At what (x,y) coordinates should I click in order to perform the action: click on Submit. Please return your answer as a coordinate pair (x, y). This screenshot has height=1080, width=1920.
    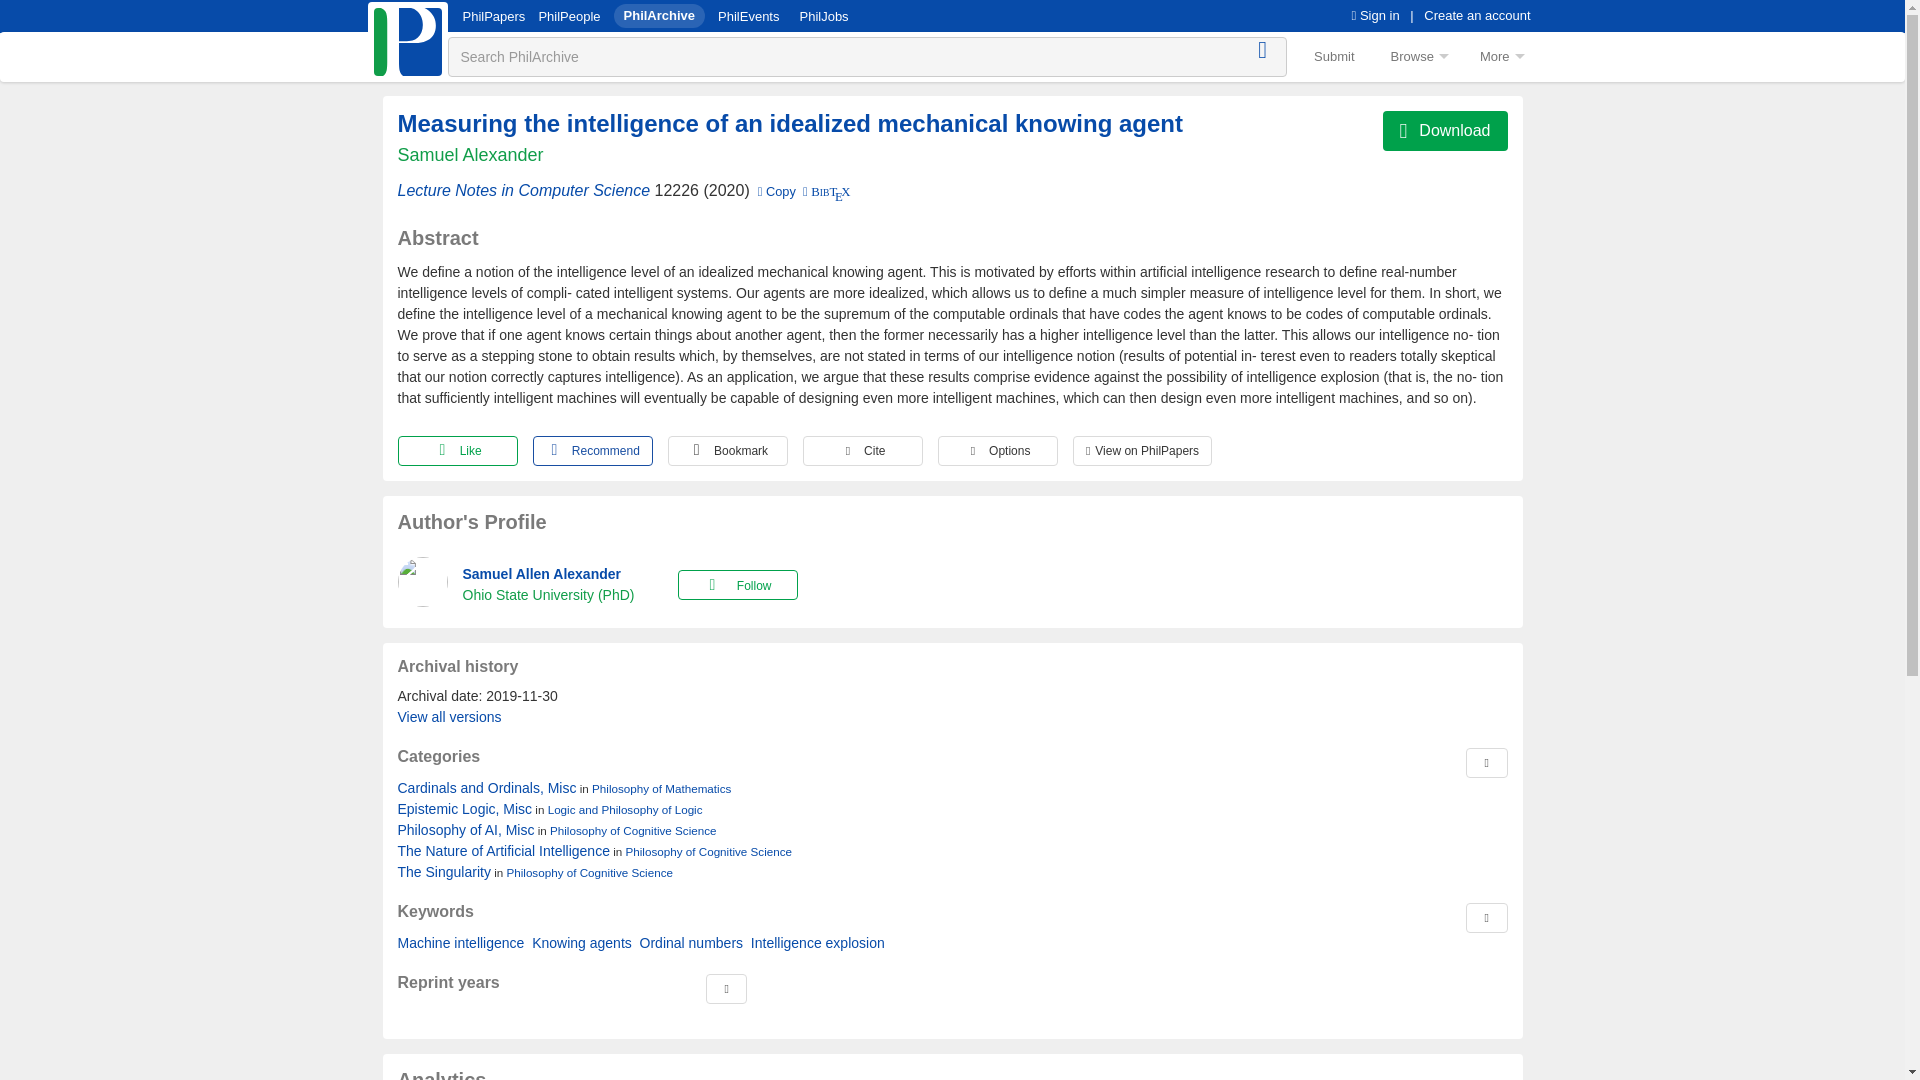
    Looking at the image, I should click on (1334, 56).